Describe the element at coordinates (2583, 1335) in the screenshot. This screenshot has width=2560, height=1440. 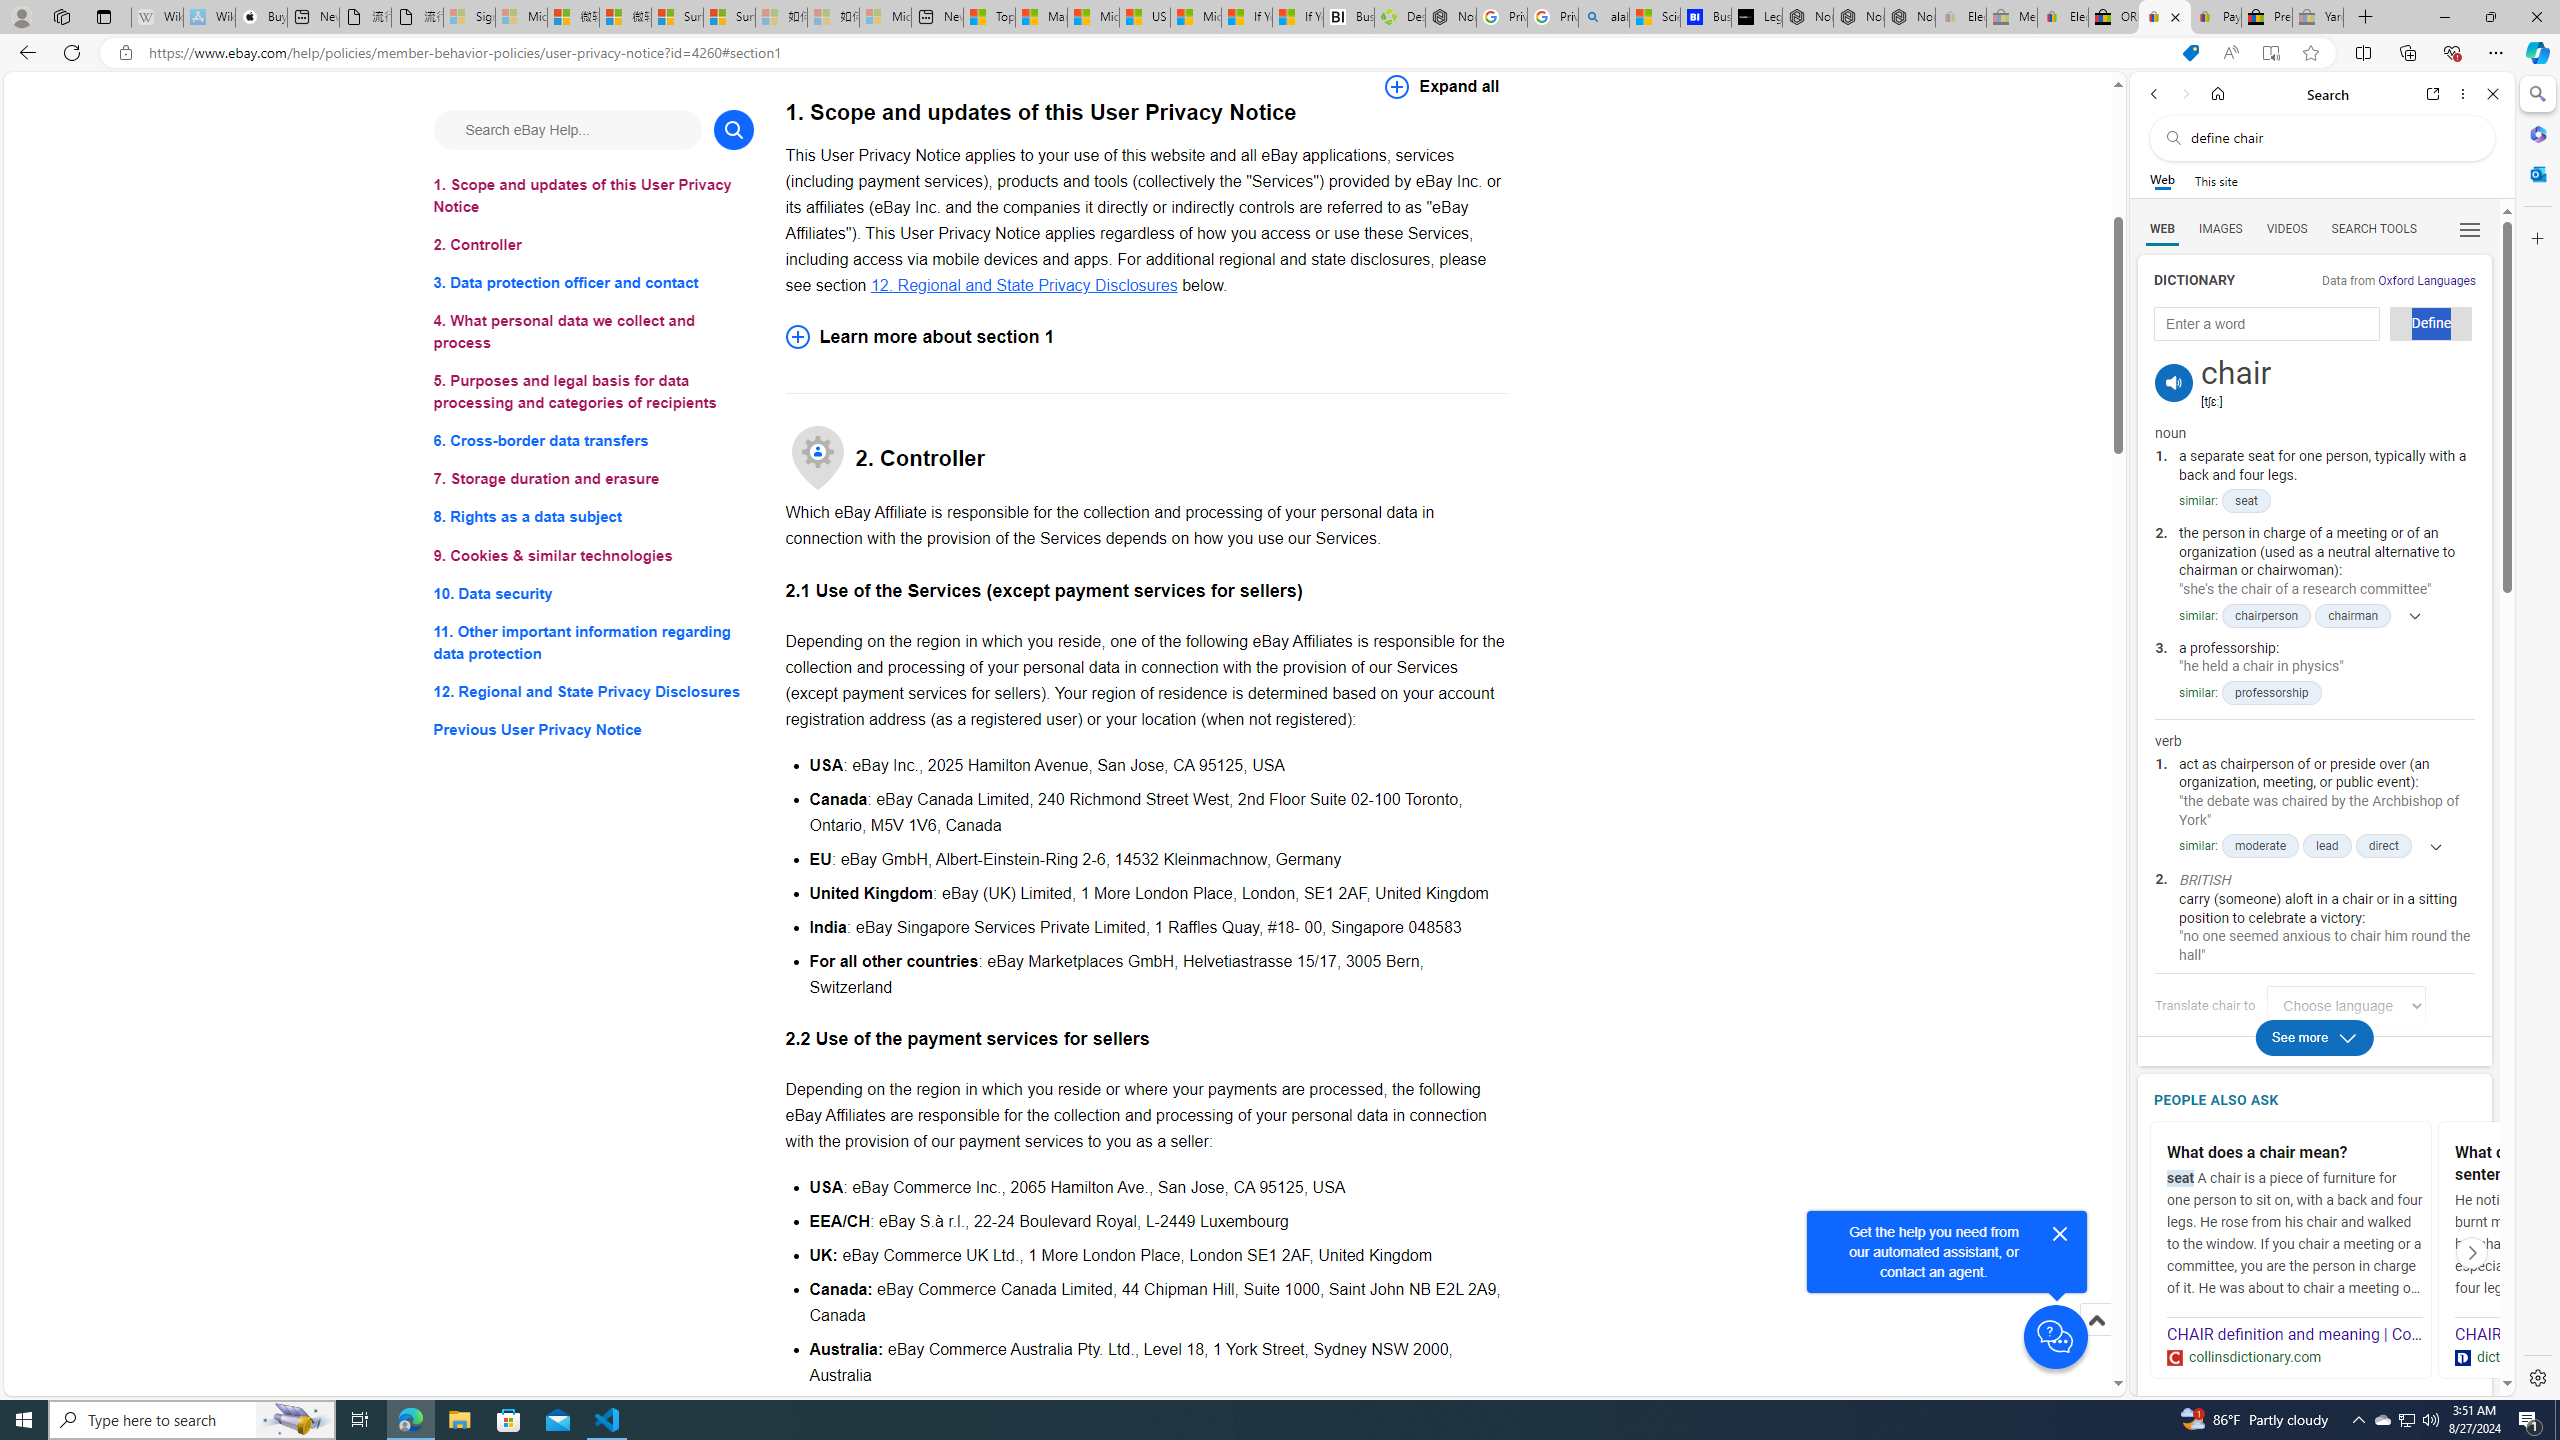
I see `CHAIR Definition & Meaning | Dictionary.com` at that location.